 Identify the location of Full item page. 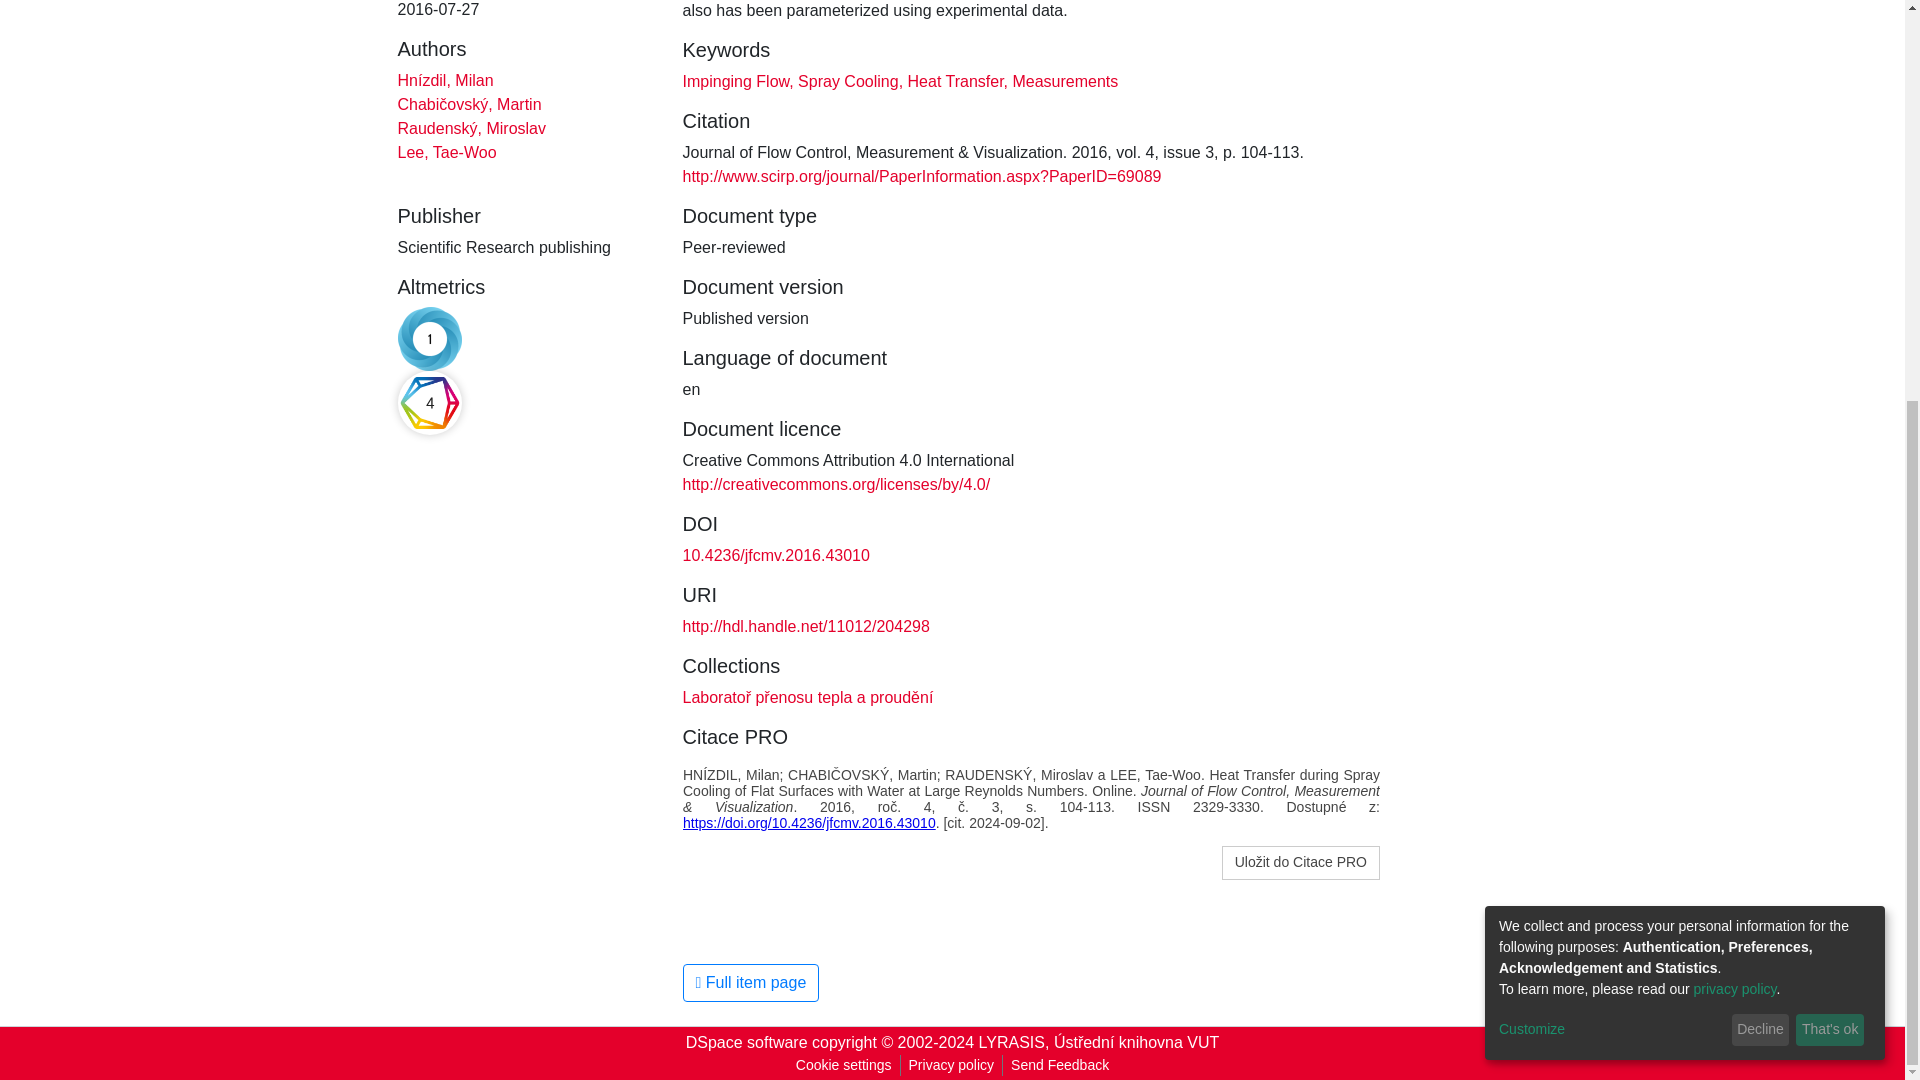
(750, 983).